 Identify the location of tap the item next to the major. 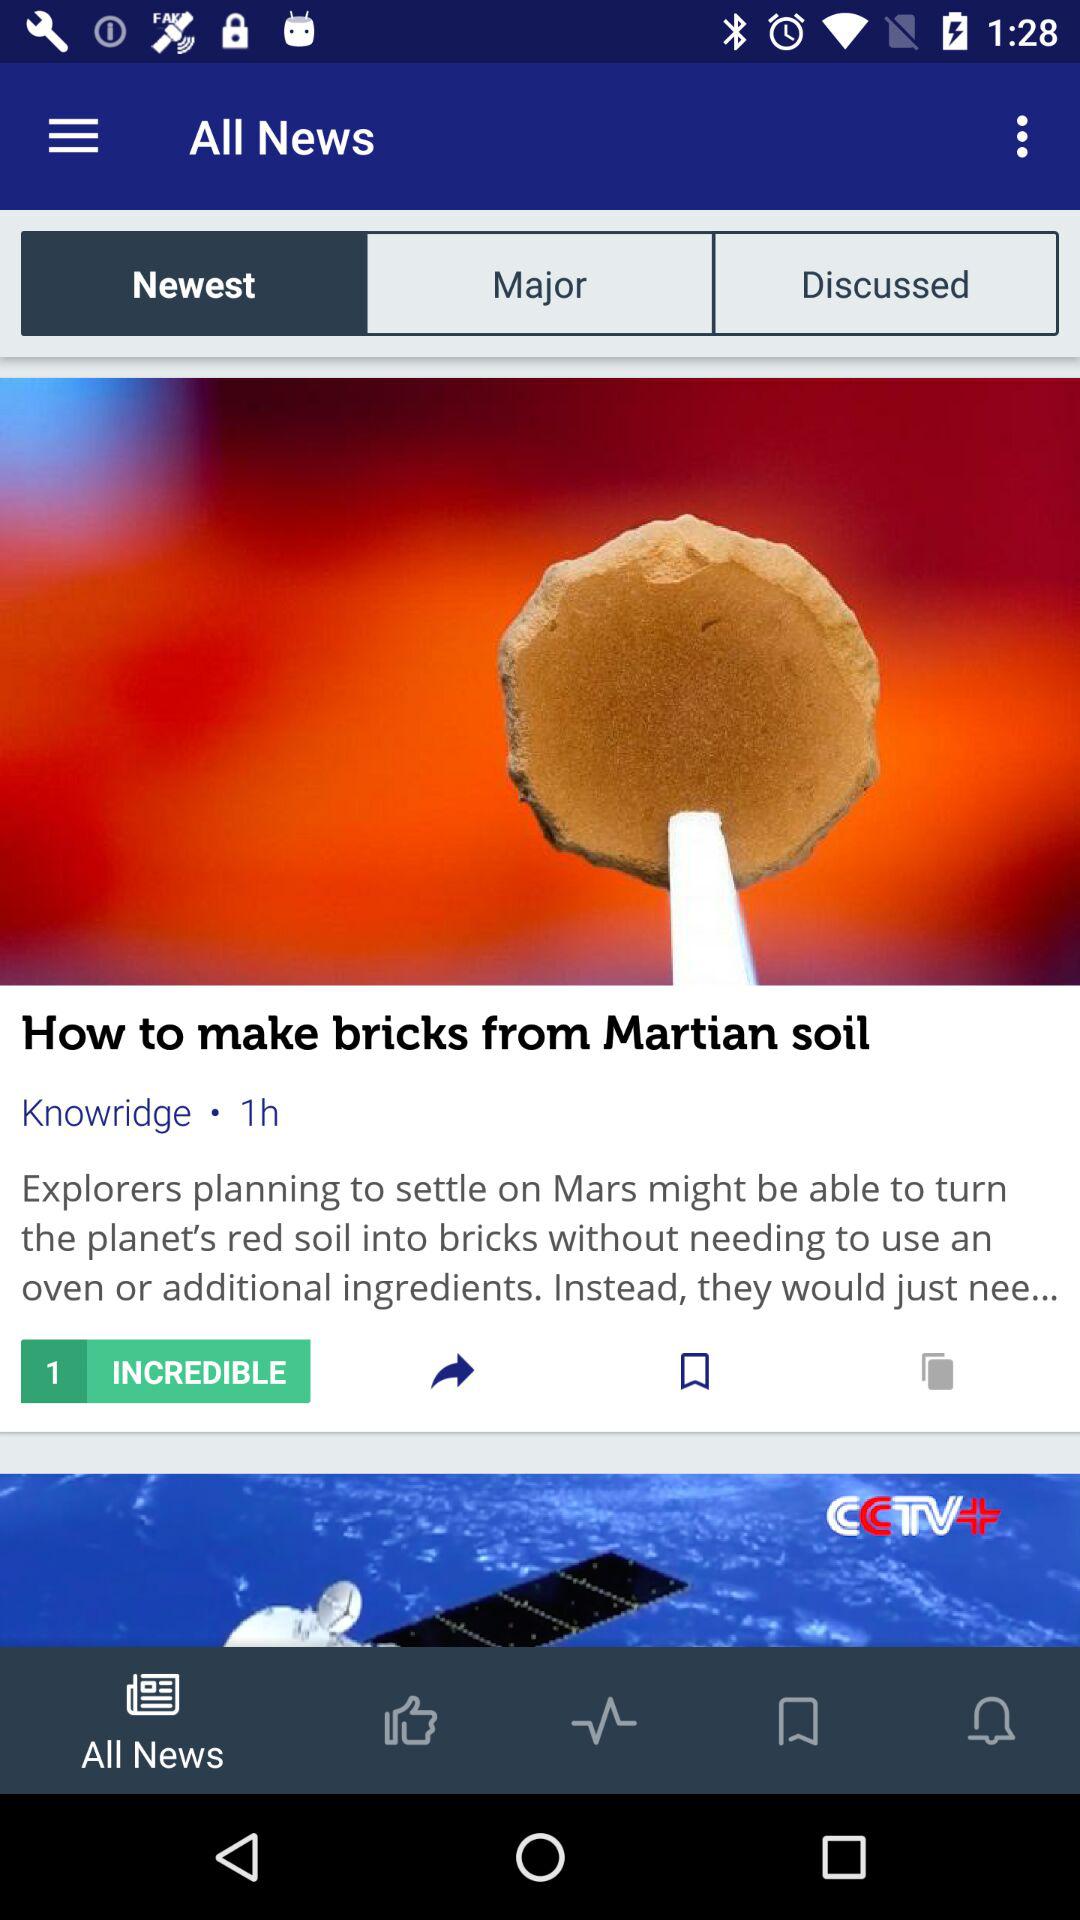
(885, 282).